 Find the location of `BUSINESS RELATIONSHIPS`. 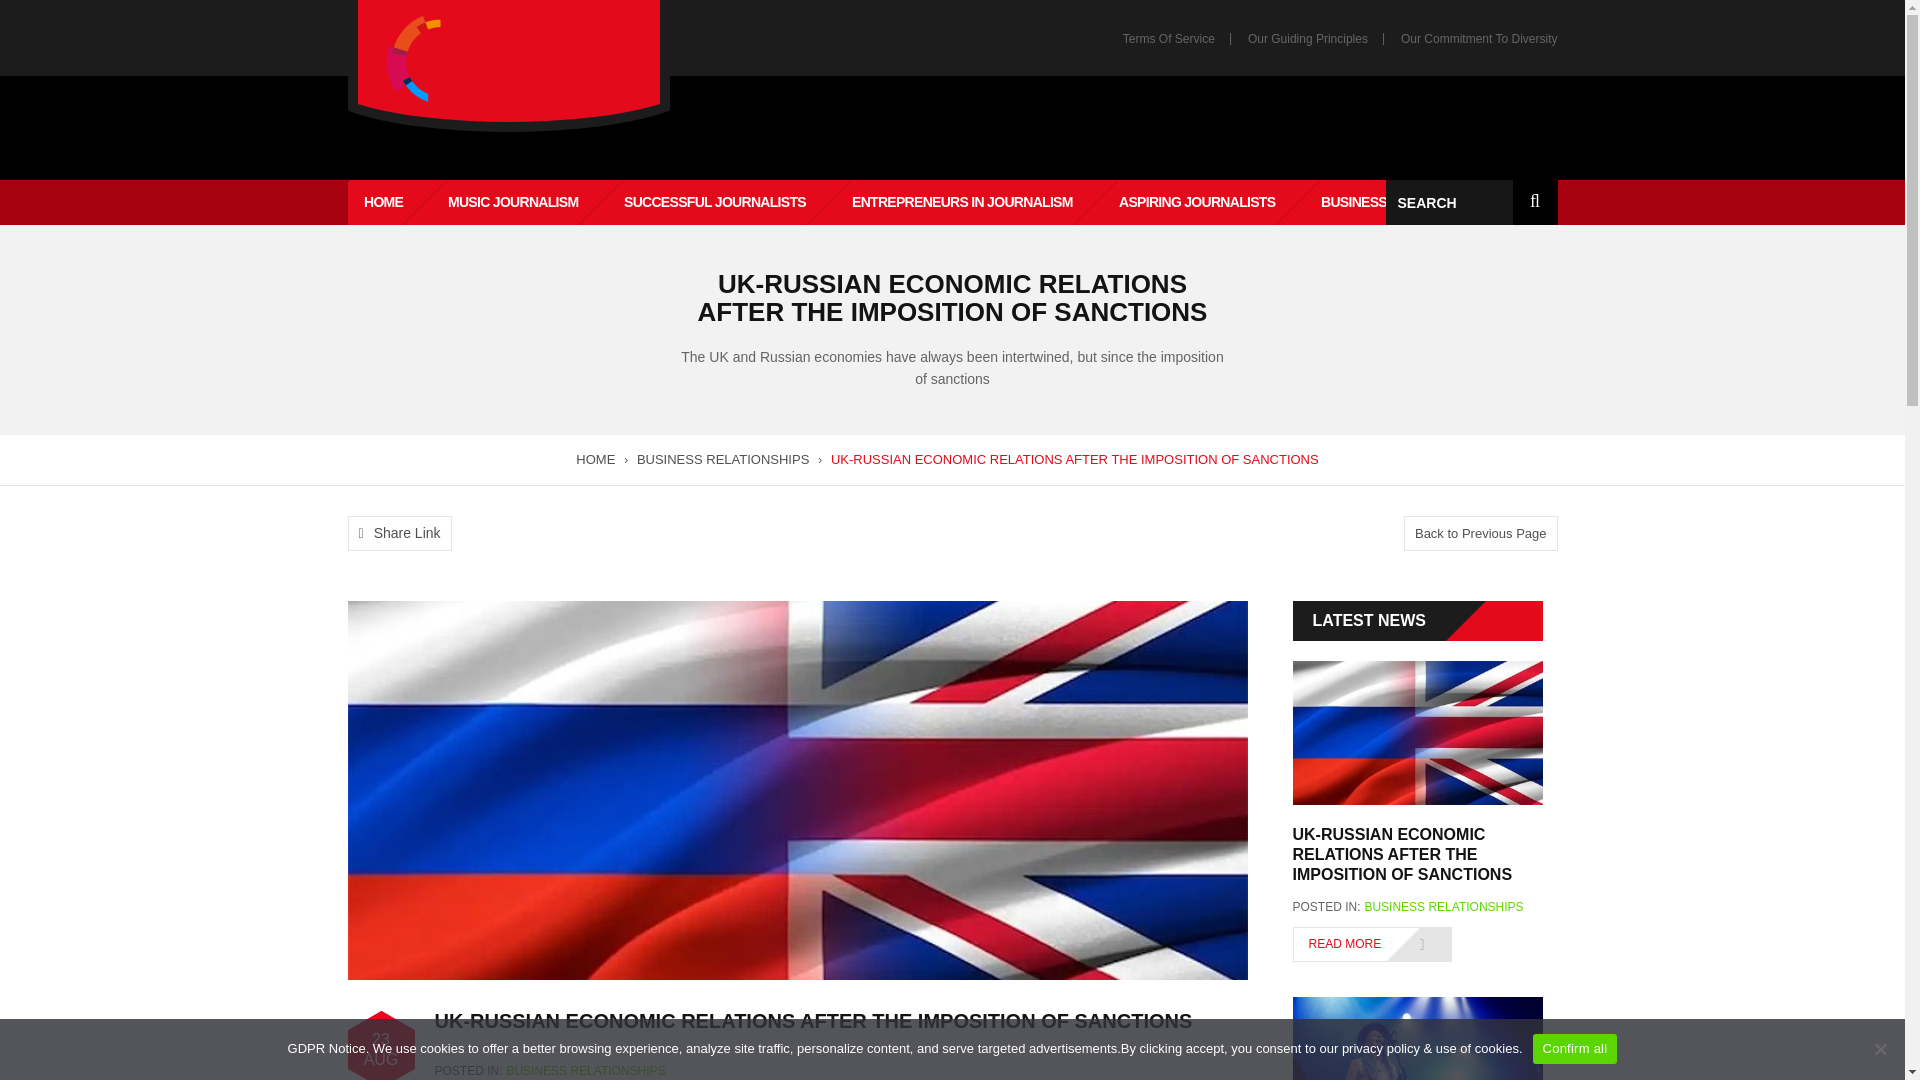

BUSINESS RELATIONSHIPS is located at coordinates (1386, 202).